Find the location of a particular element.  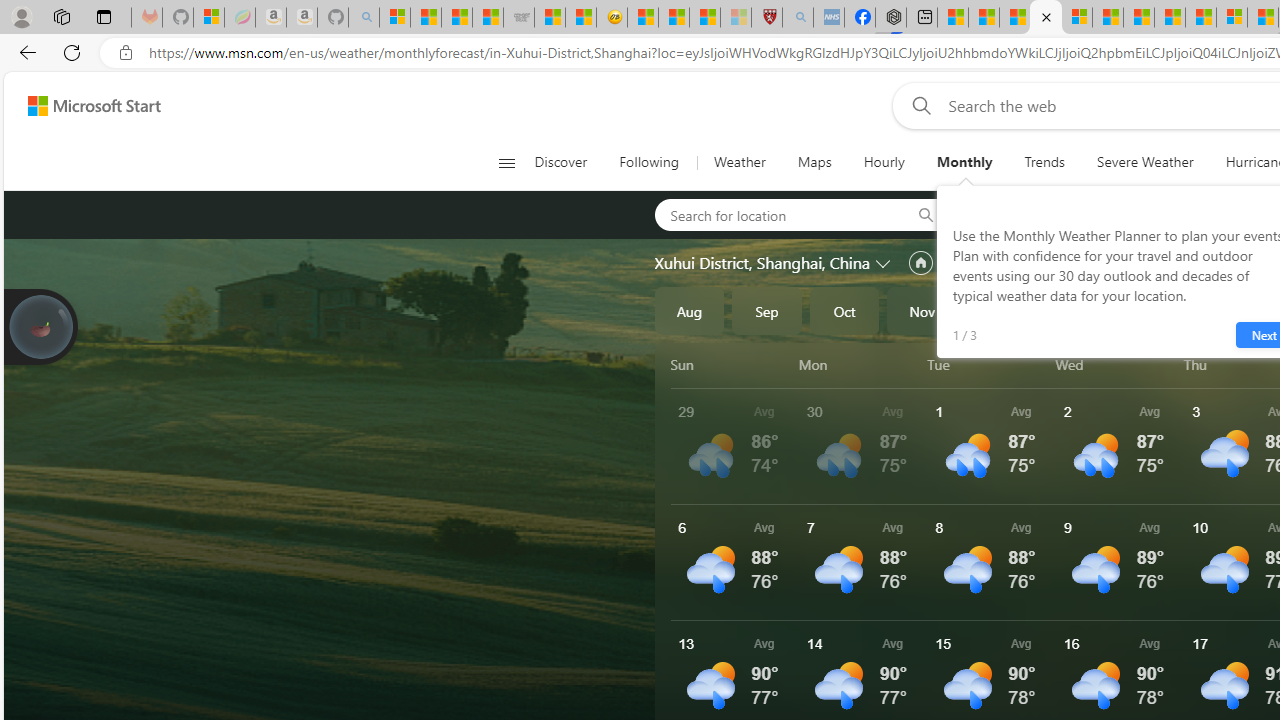

Trusted Community Engagement and Contributions | Guidelines is located at coordinates (1200, 18).